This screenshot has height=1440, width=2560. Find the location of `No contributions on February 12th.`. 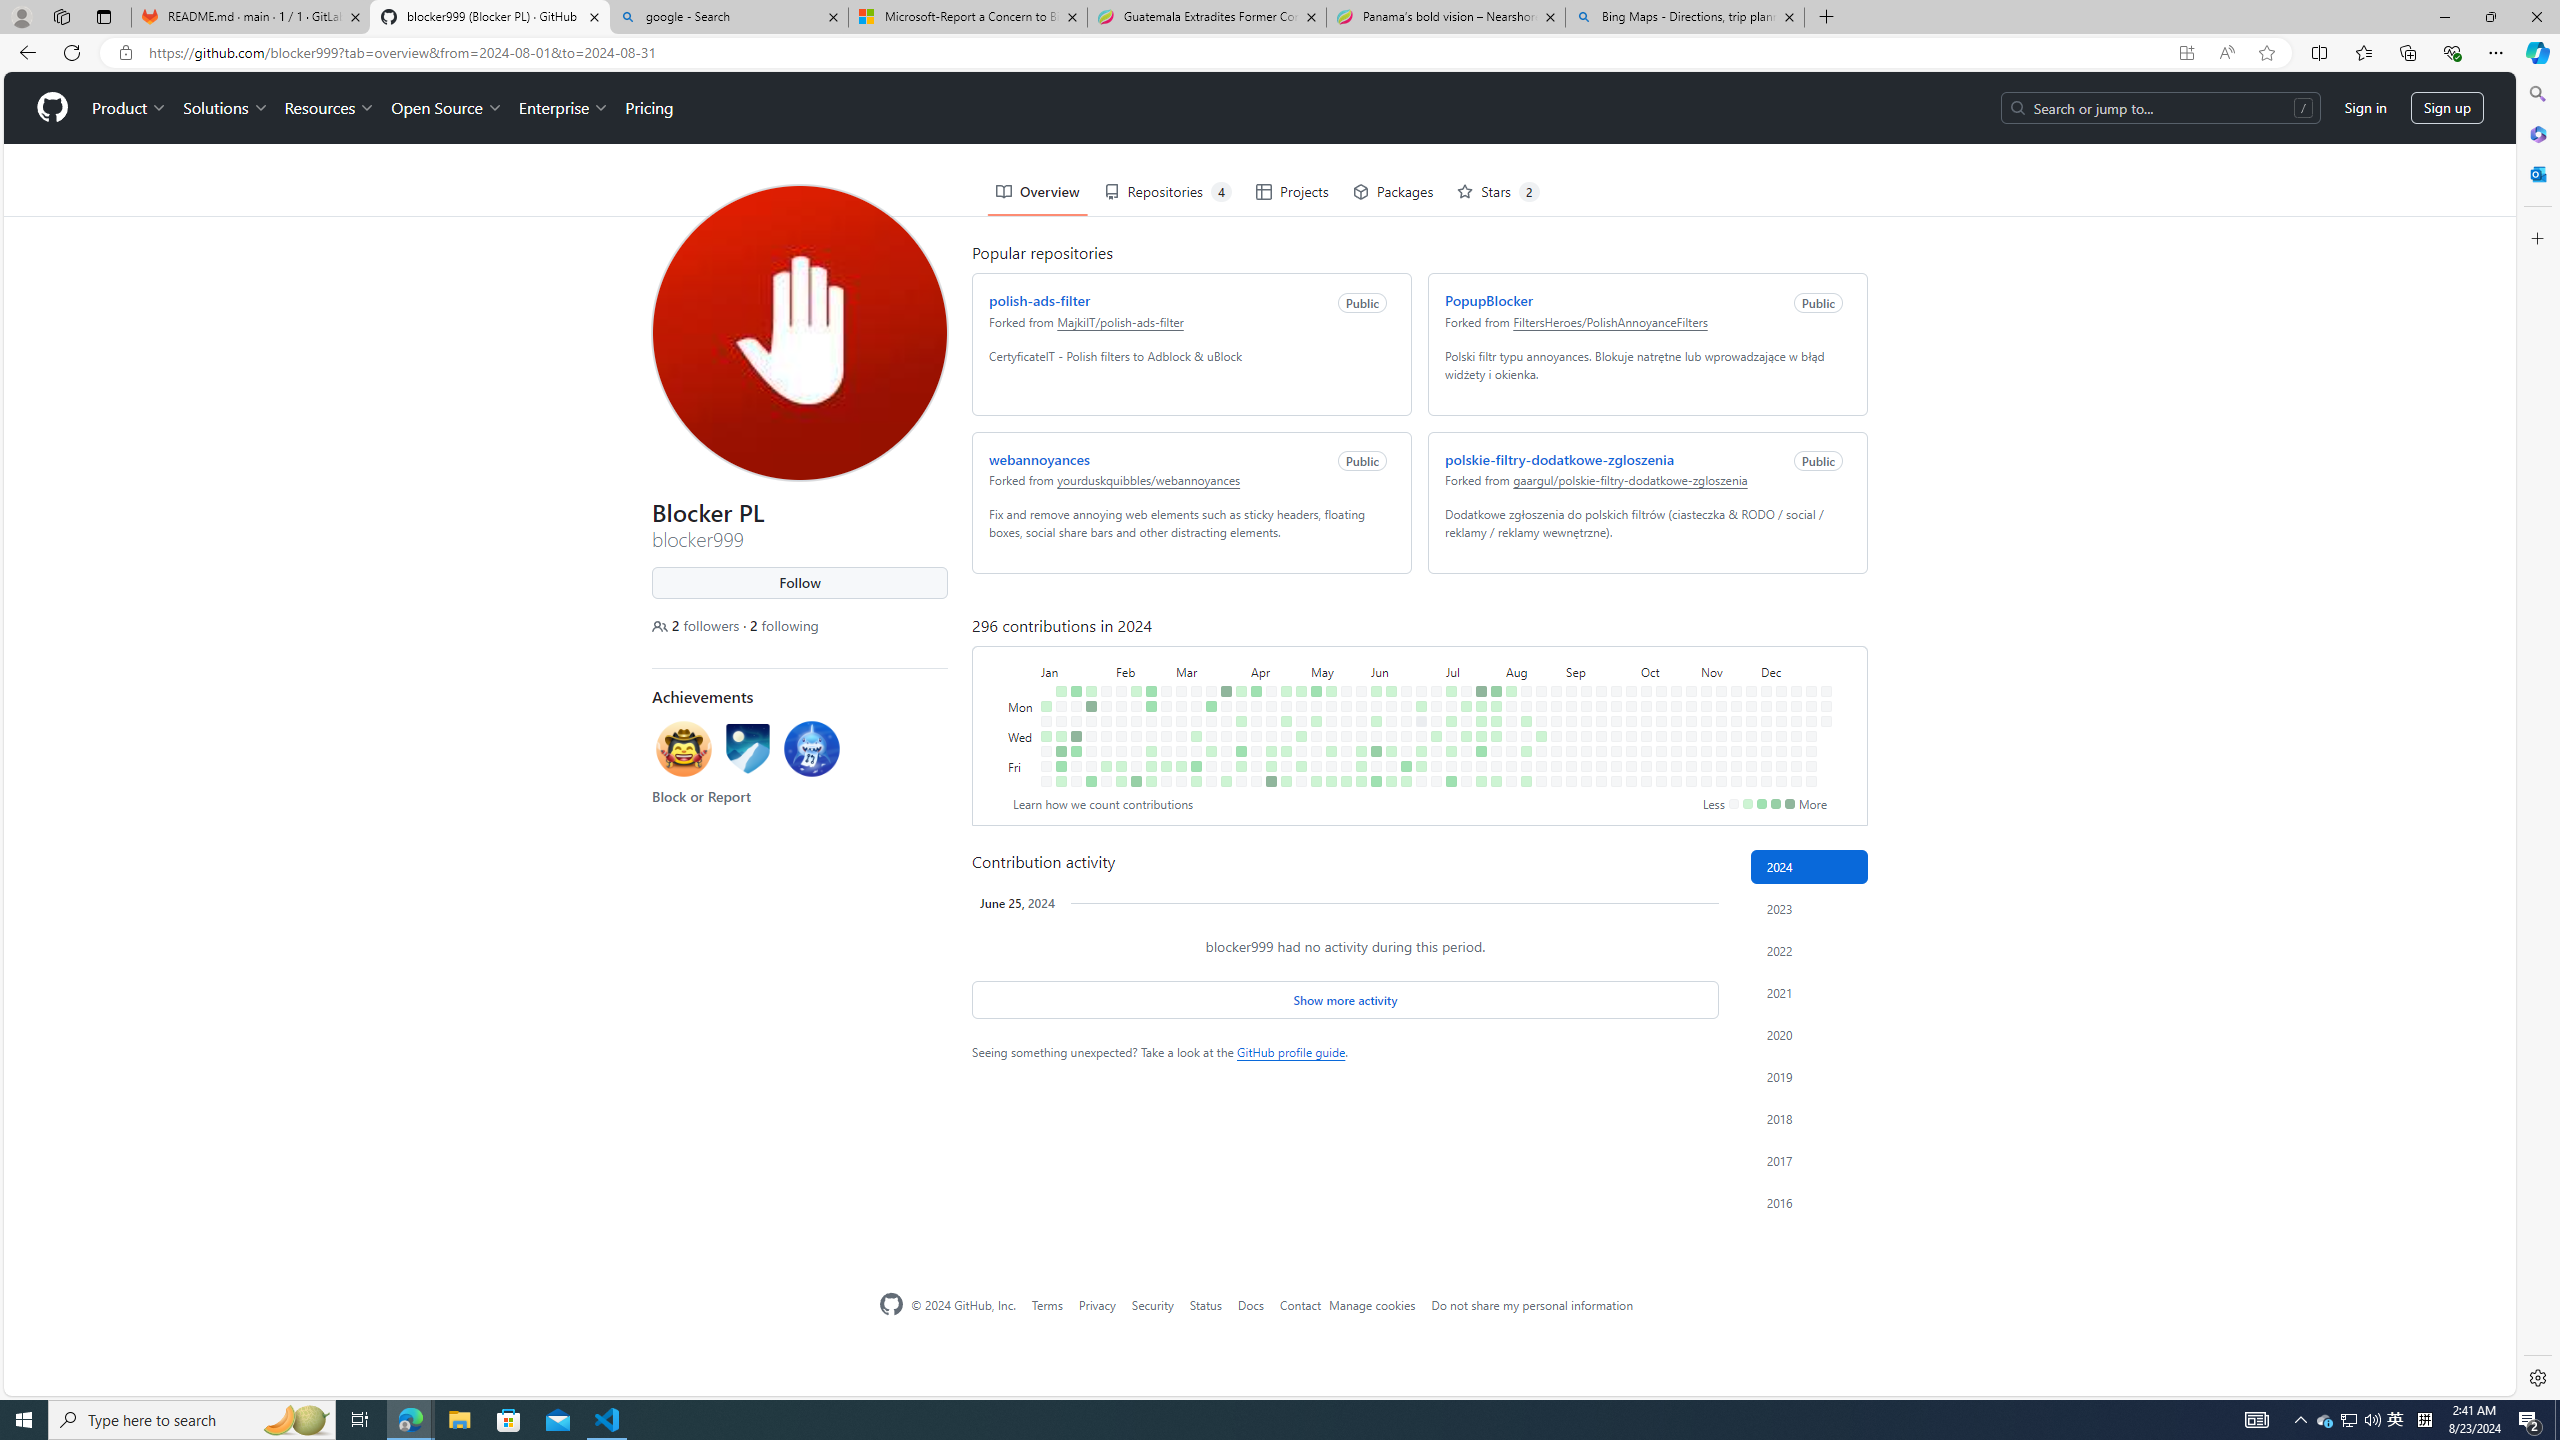

No contributions on February 12th. is located at coordinates (1132, 634).